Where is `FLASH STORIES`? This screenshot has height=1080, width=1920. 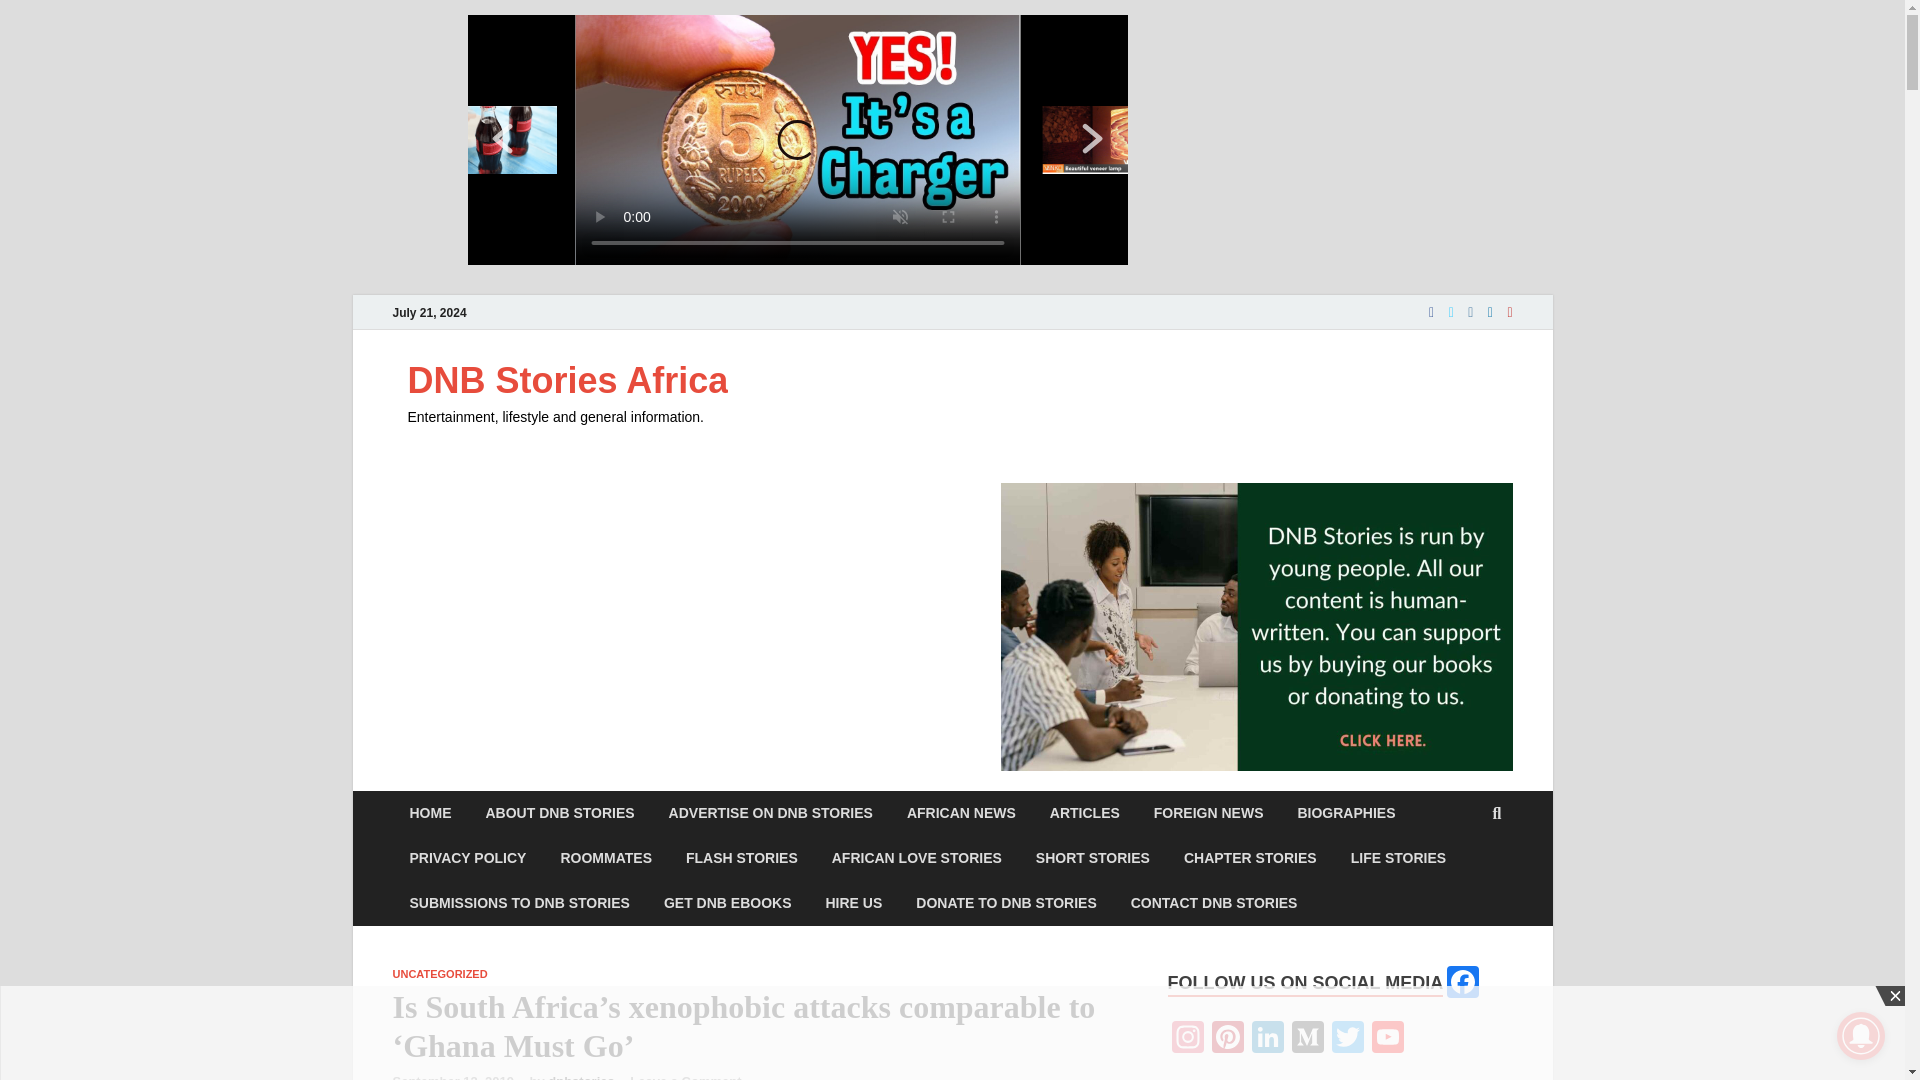
FLASH STORIES is located at coordinates (741, 858).